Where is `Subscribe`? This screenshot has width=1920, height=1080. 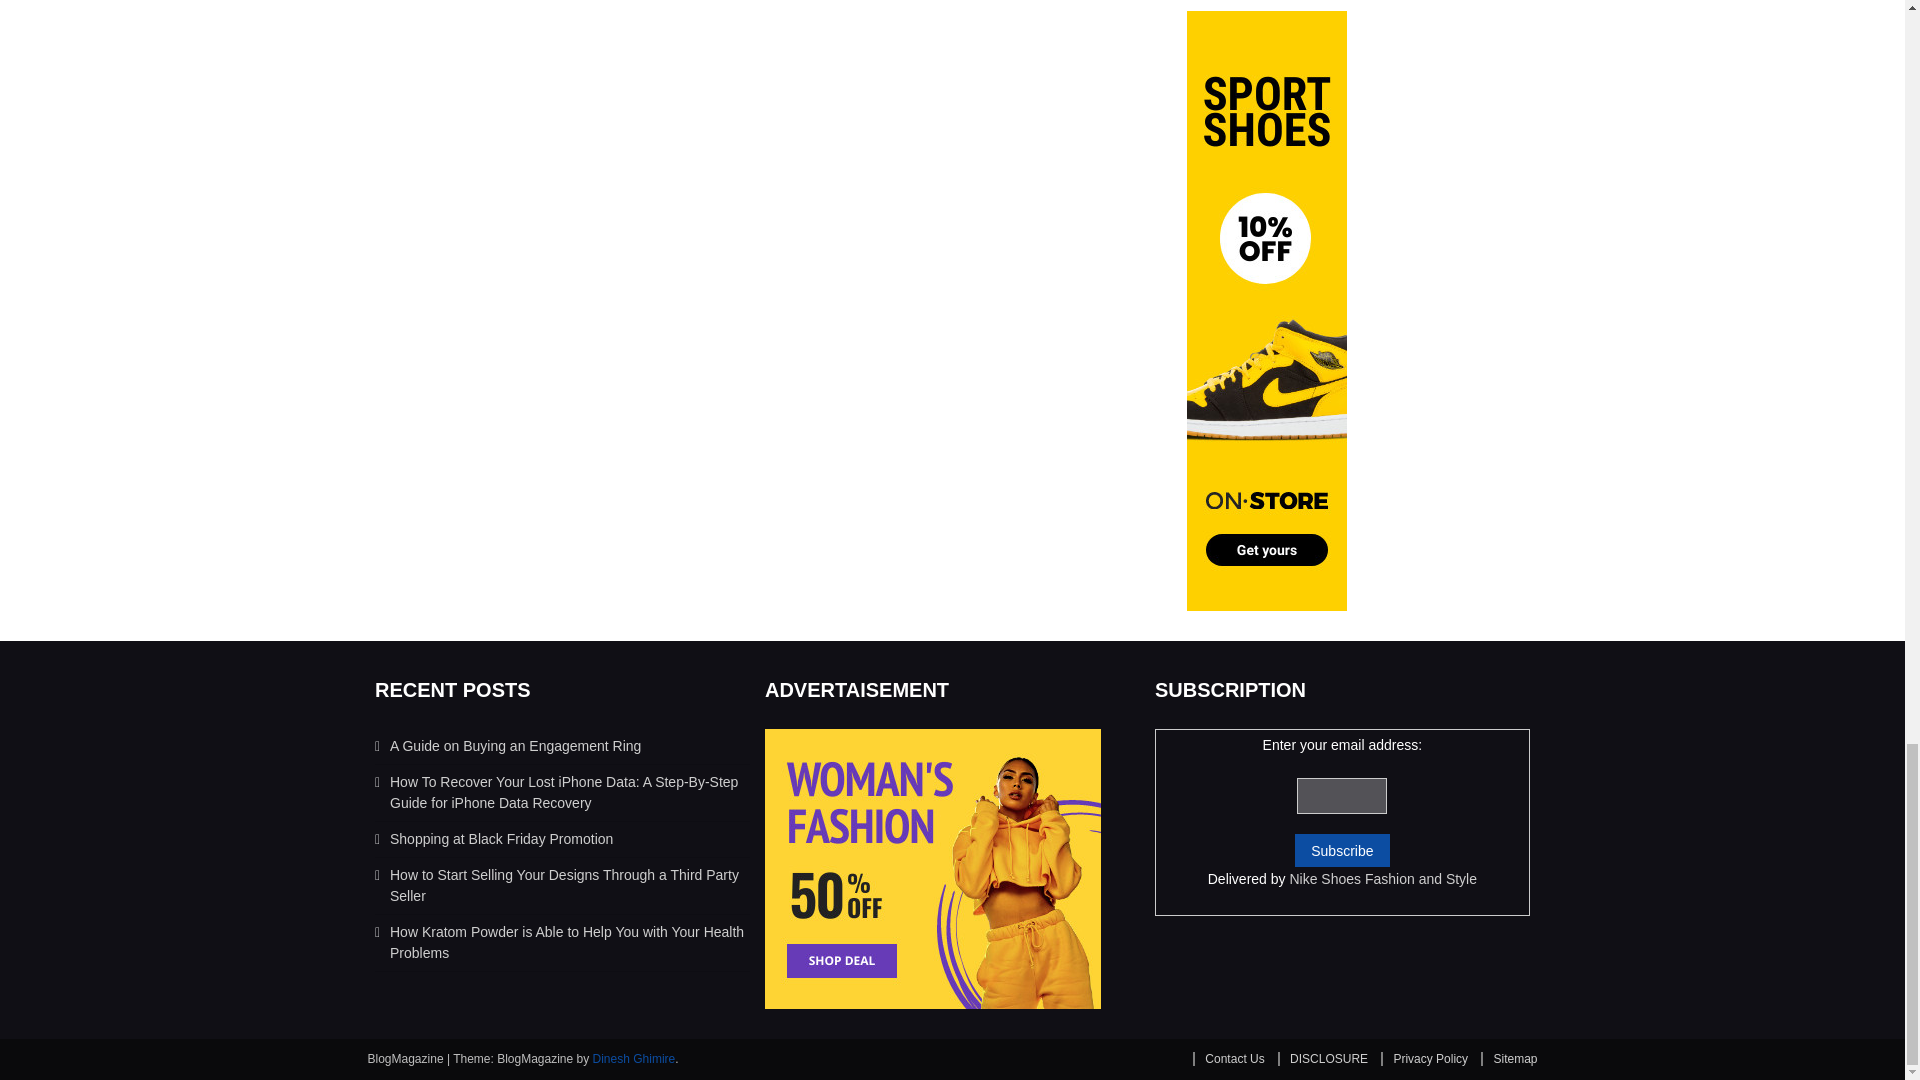 Subscribe is located at coordinates (1341, 850).